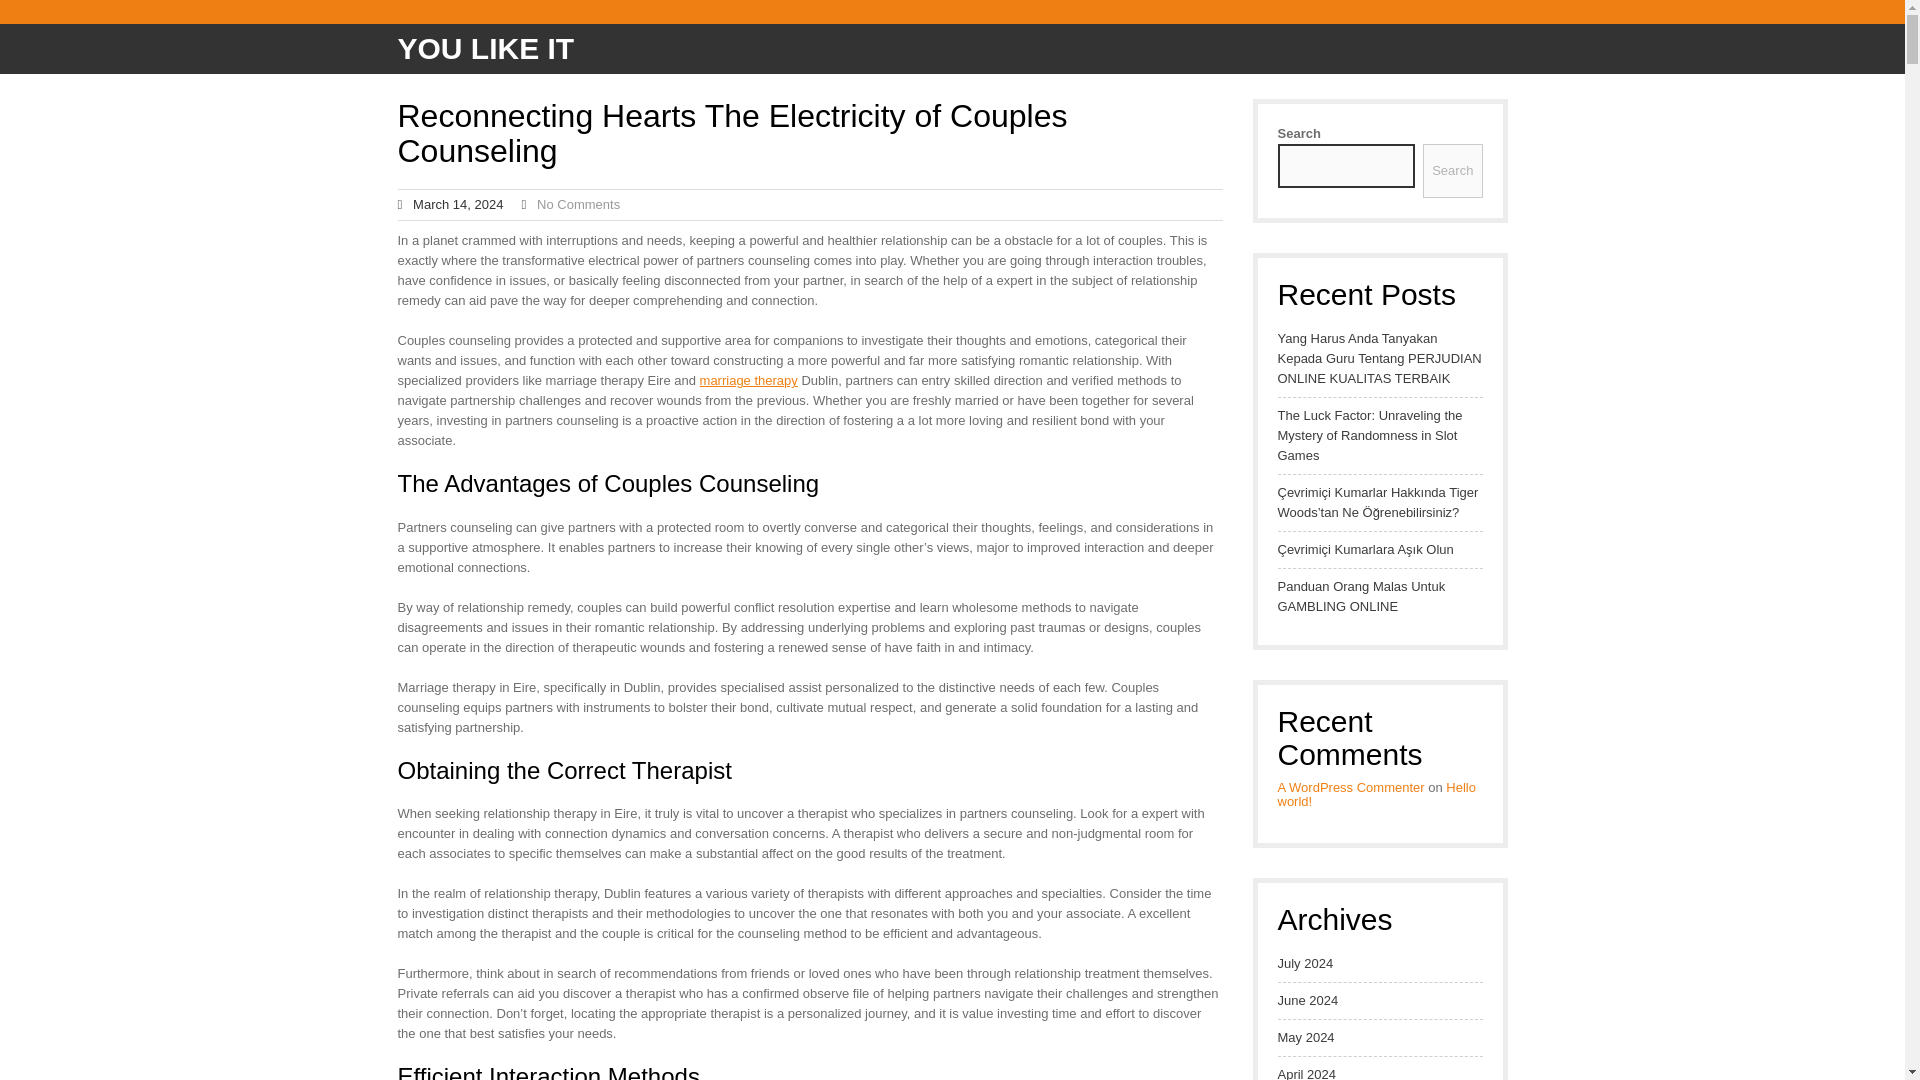 The width and height of the screenshot is (1920, 1080). Describe the element at coordinates (1377, 794) in the screenshot. I see `Hello world!` at that location.